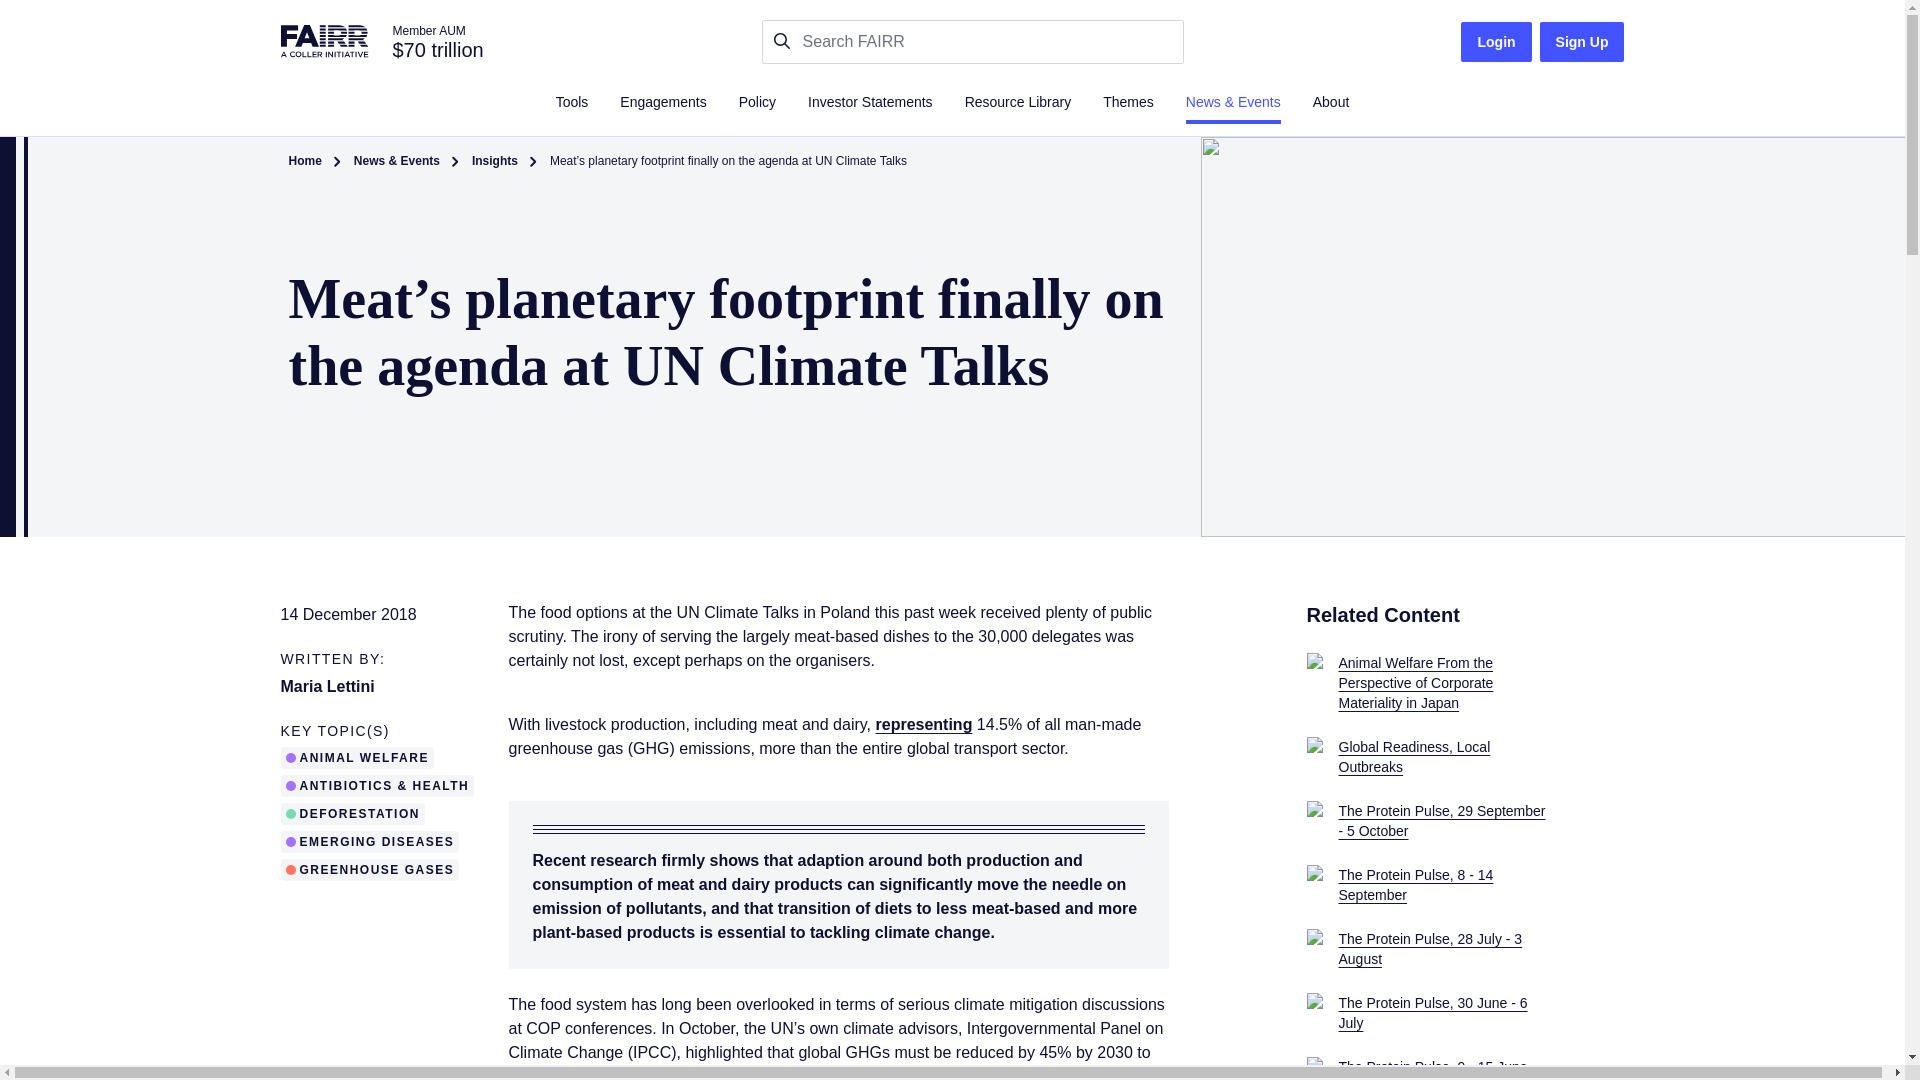 The height and width of the screenshot is (1080, 1920). What do you see at coordinates (304, 162) in the screenshot?
I see `Home` at bounding box center [304, 162].